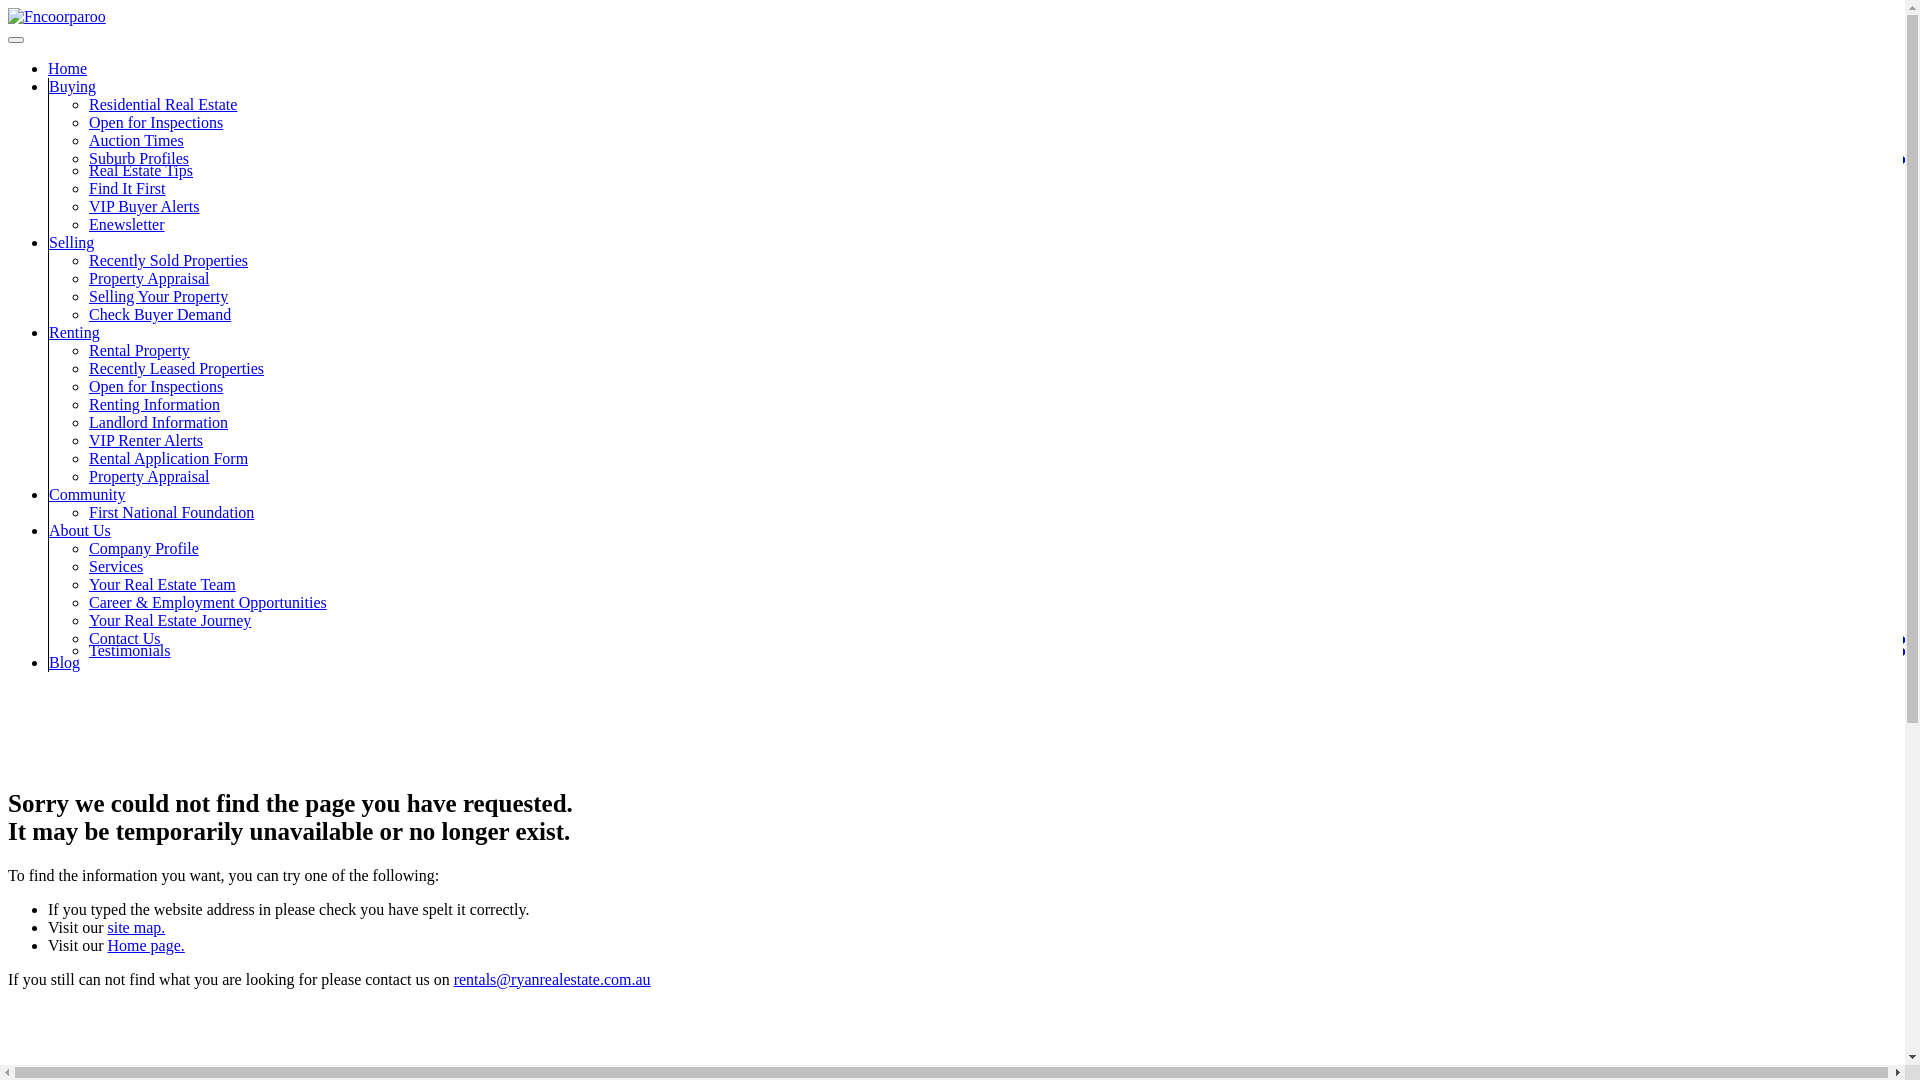  I want to click on First National Foundation, so click(172, 512).